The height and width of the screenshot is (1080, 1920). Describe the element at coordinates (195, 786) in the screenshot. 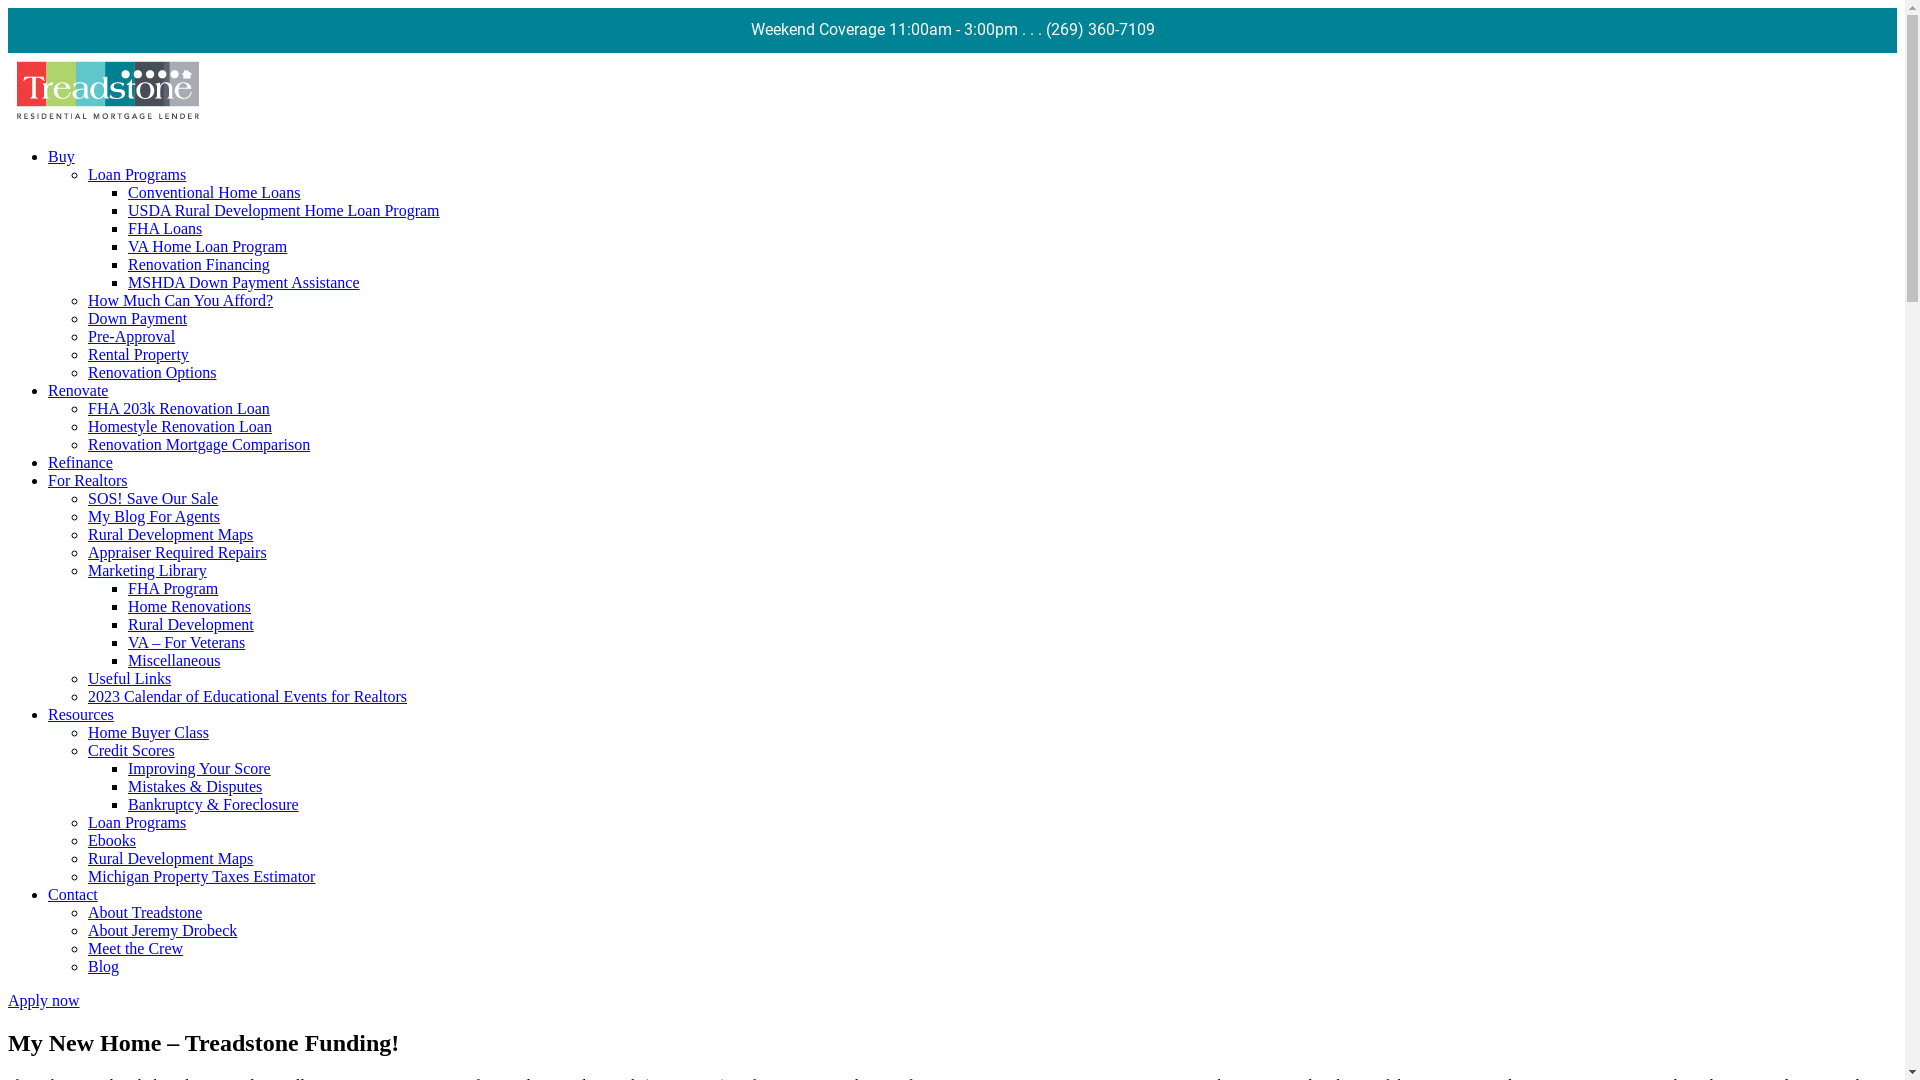

I see `Mistakes & Disputes` at that location.